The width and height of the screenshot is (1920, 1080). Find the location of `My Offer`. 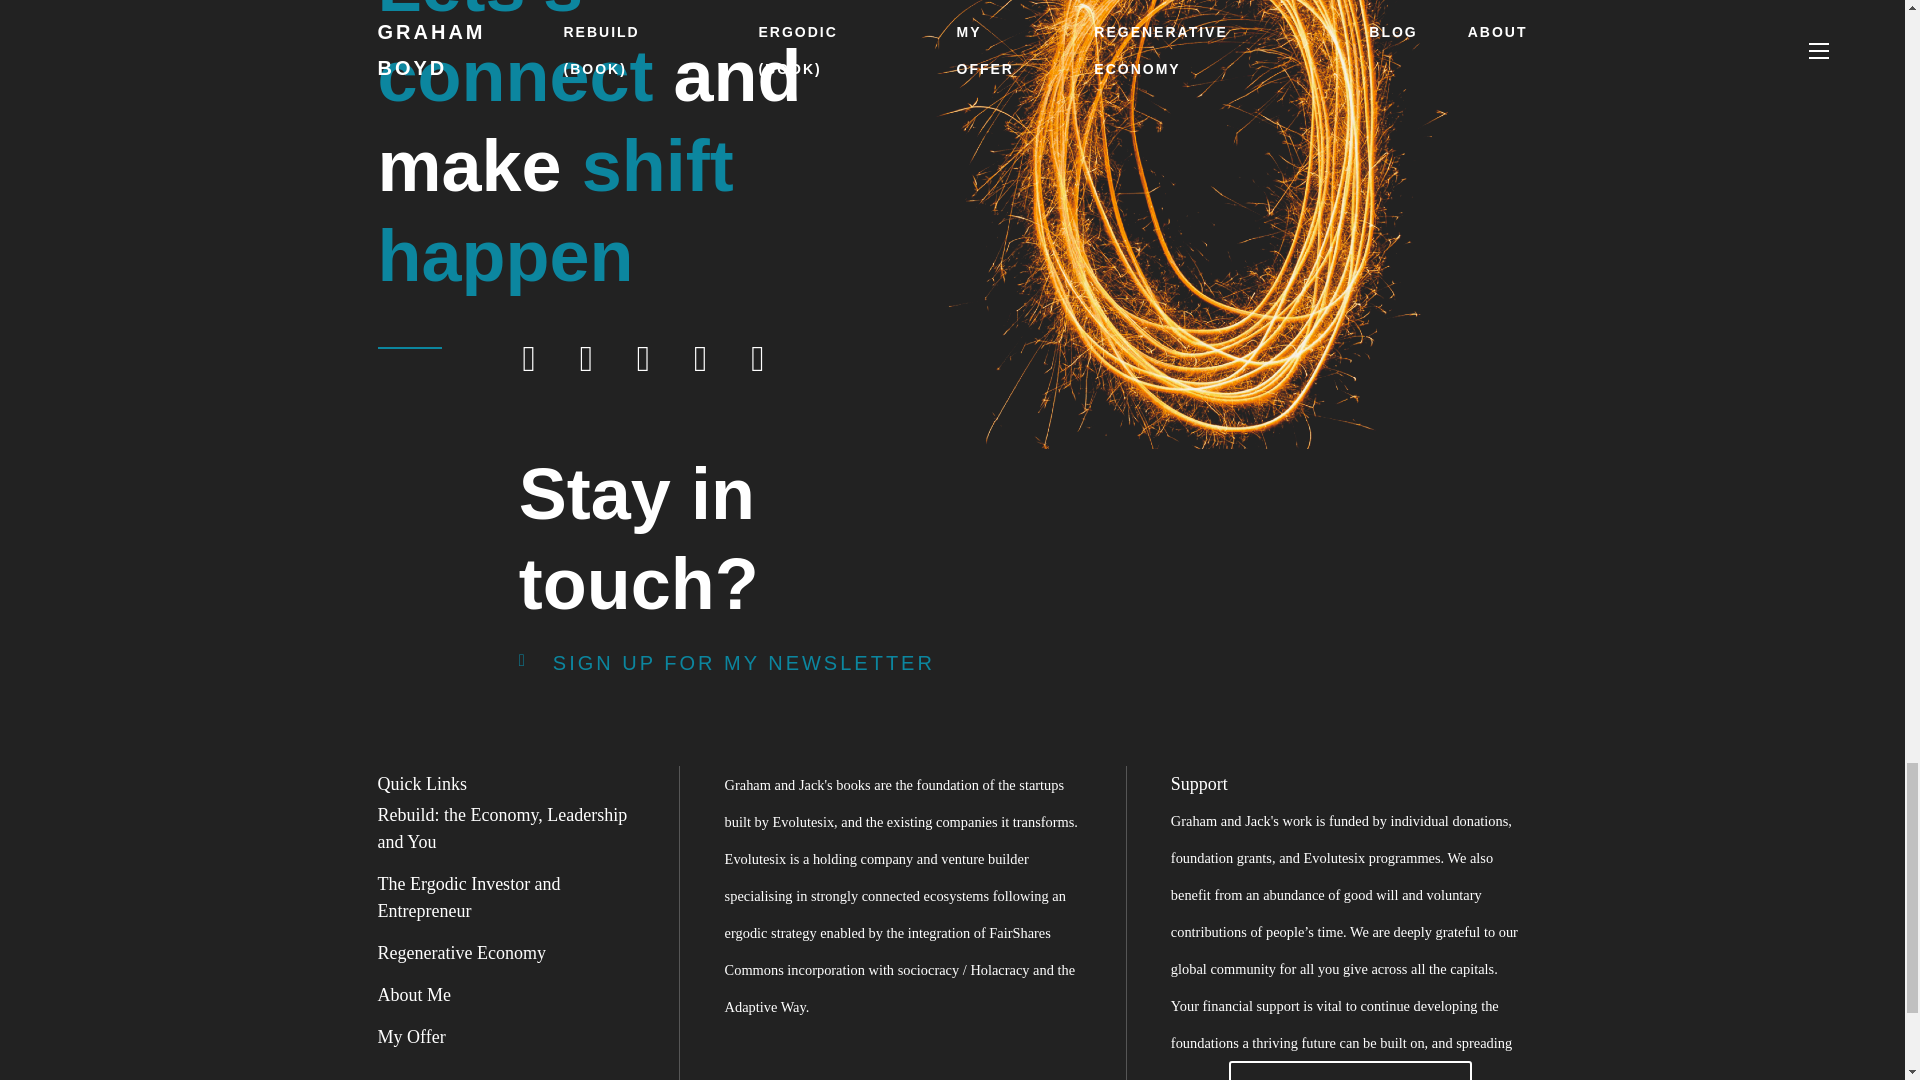

My Offer is located at coordinates (412, 1036).